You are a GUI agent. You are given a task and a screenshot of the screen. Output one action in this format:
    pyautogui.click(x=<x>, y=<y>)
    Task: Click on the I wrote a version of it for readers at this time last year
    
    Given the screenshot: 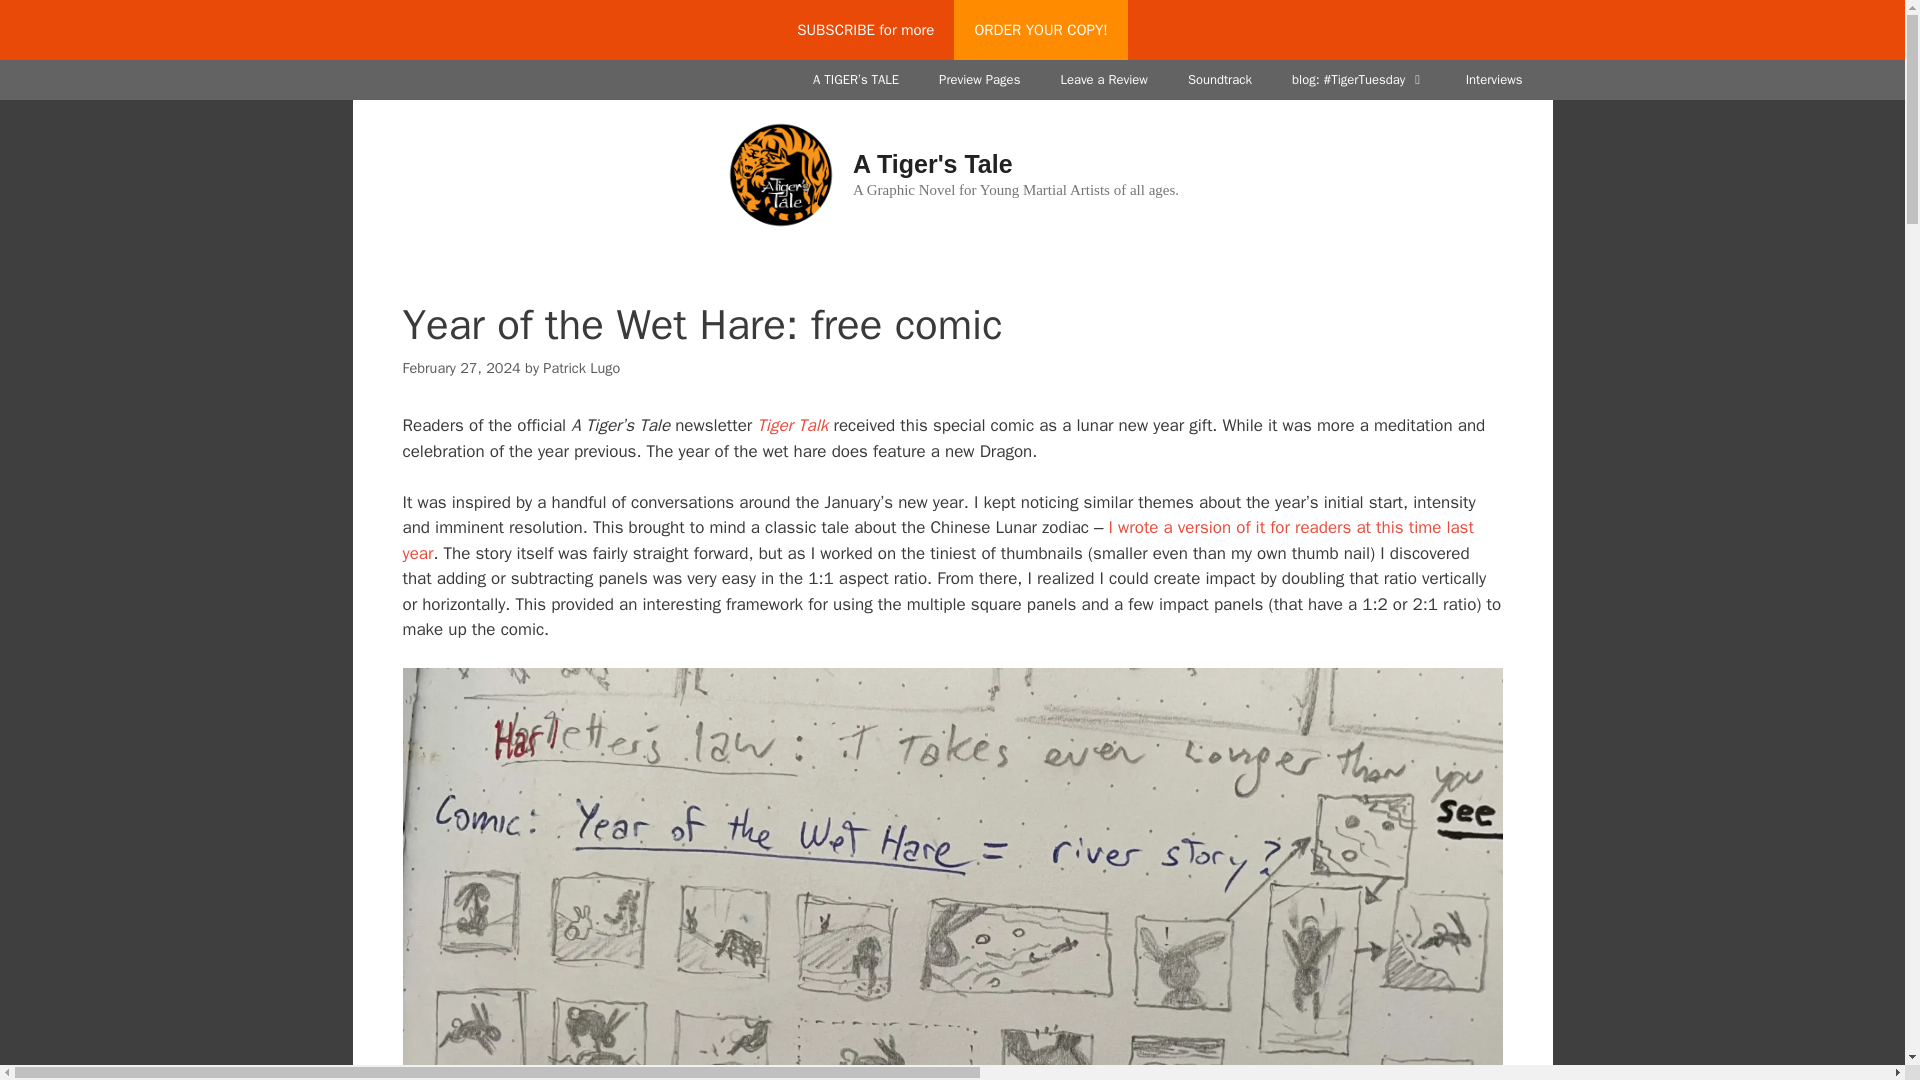 What is the action you would take?
    pyautogui.click(x=936, y=540)
    